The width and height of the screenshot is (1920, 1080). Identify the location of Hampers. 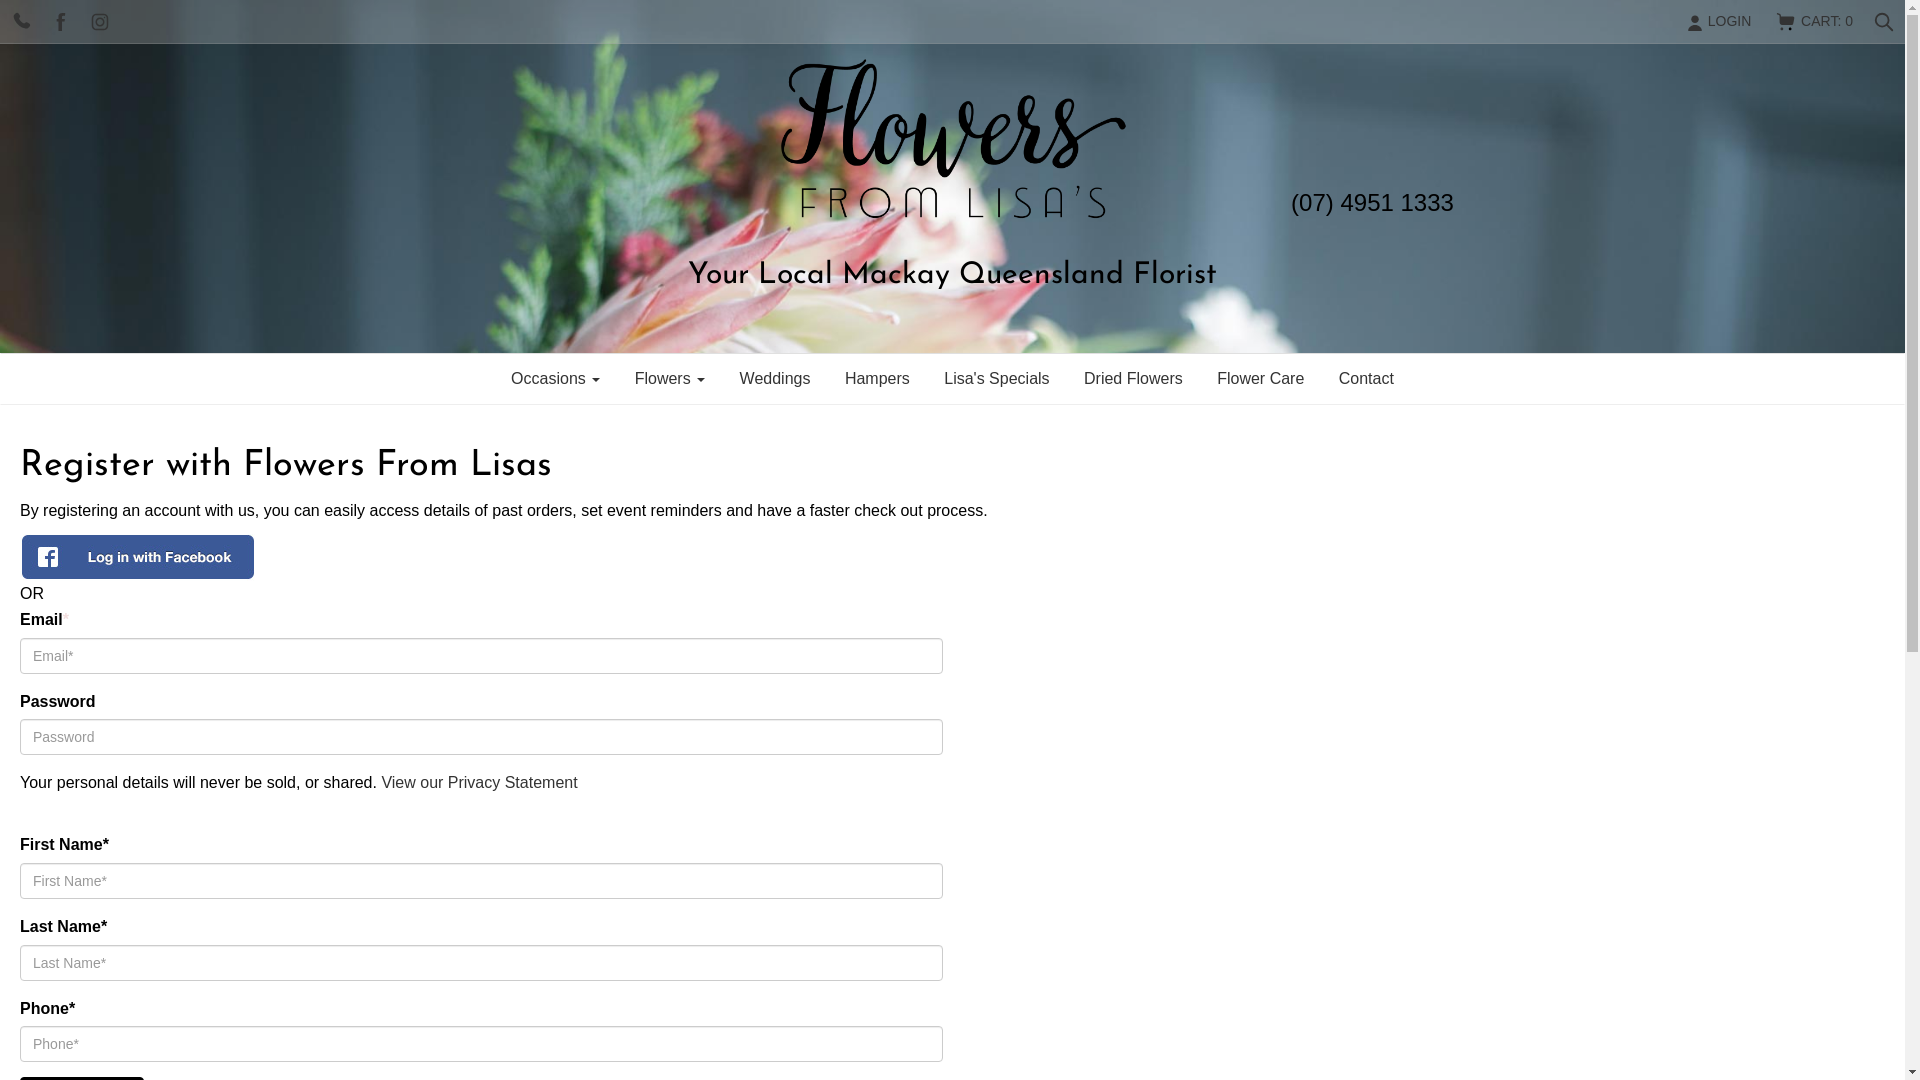
(878, 379).